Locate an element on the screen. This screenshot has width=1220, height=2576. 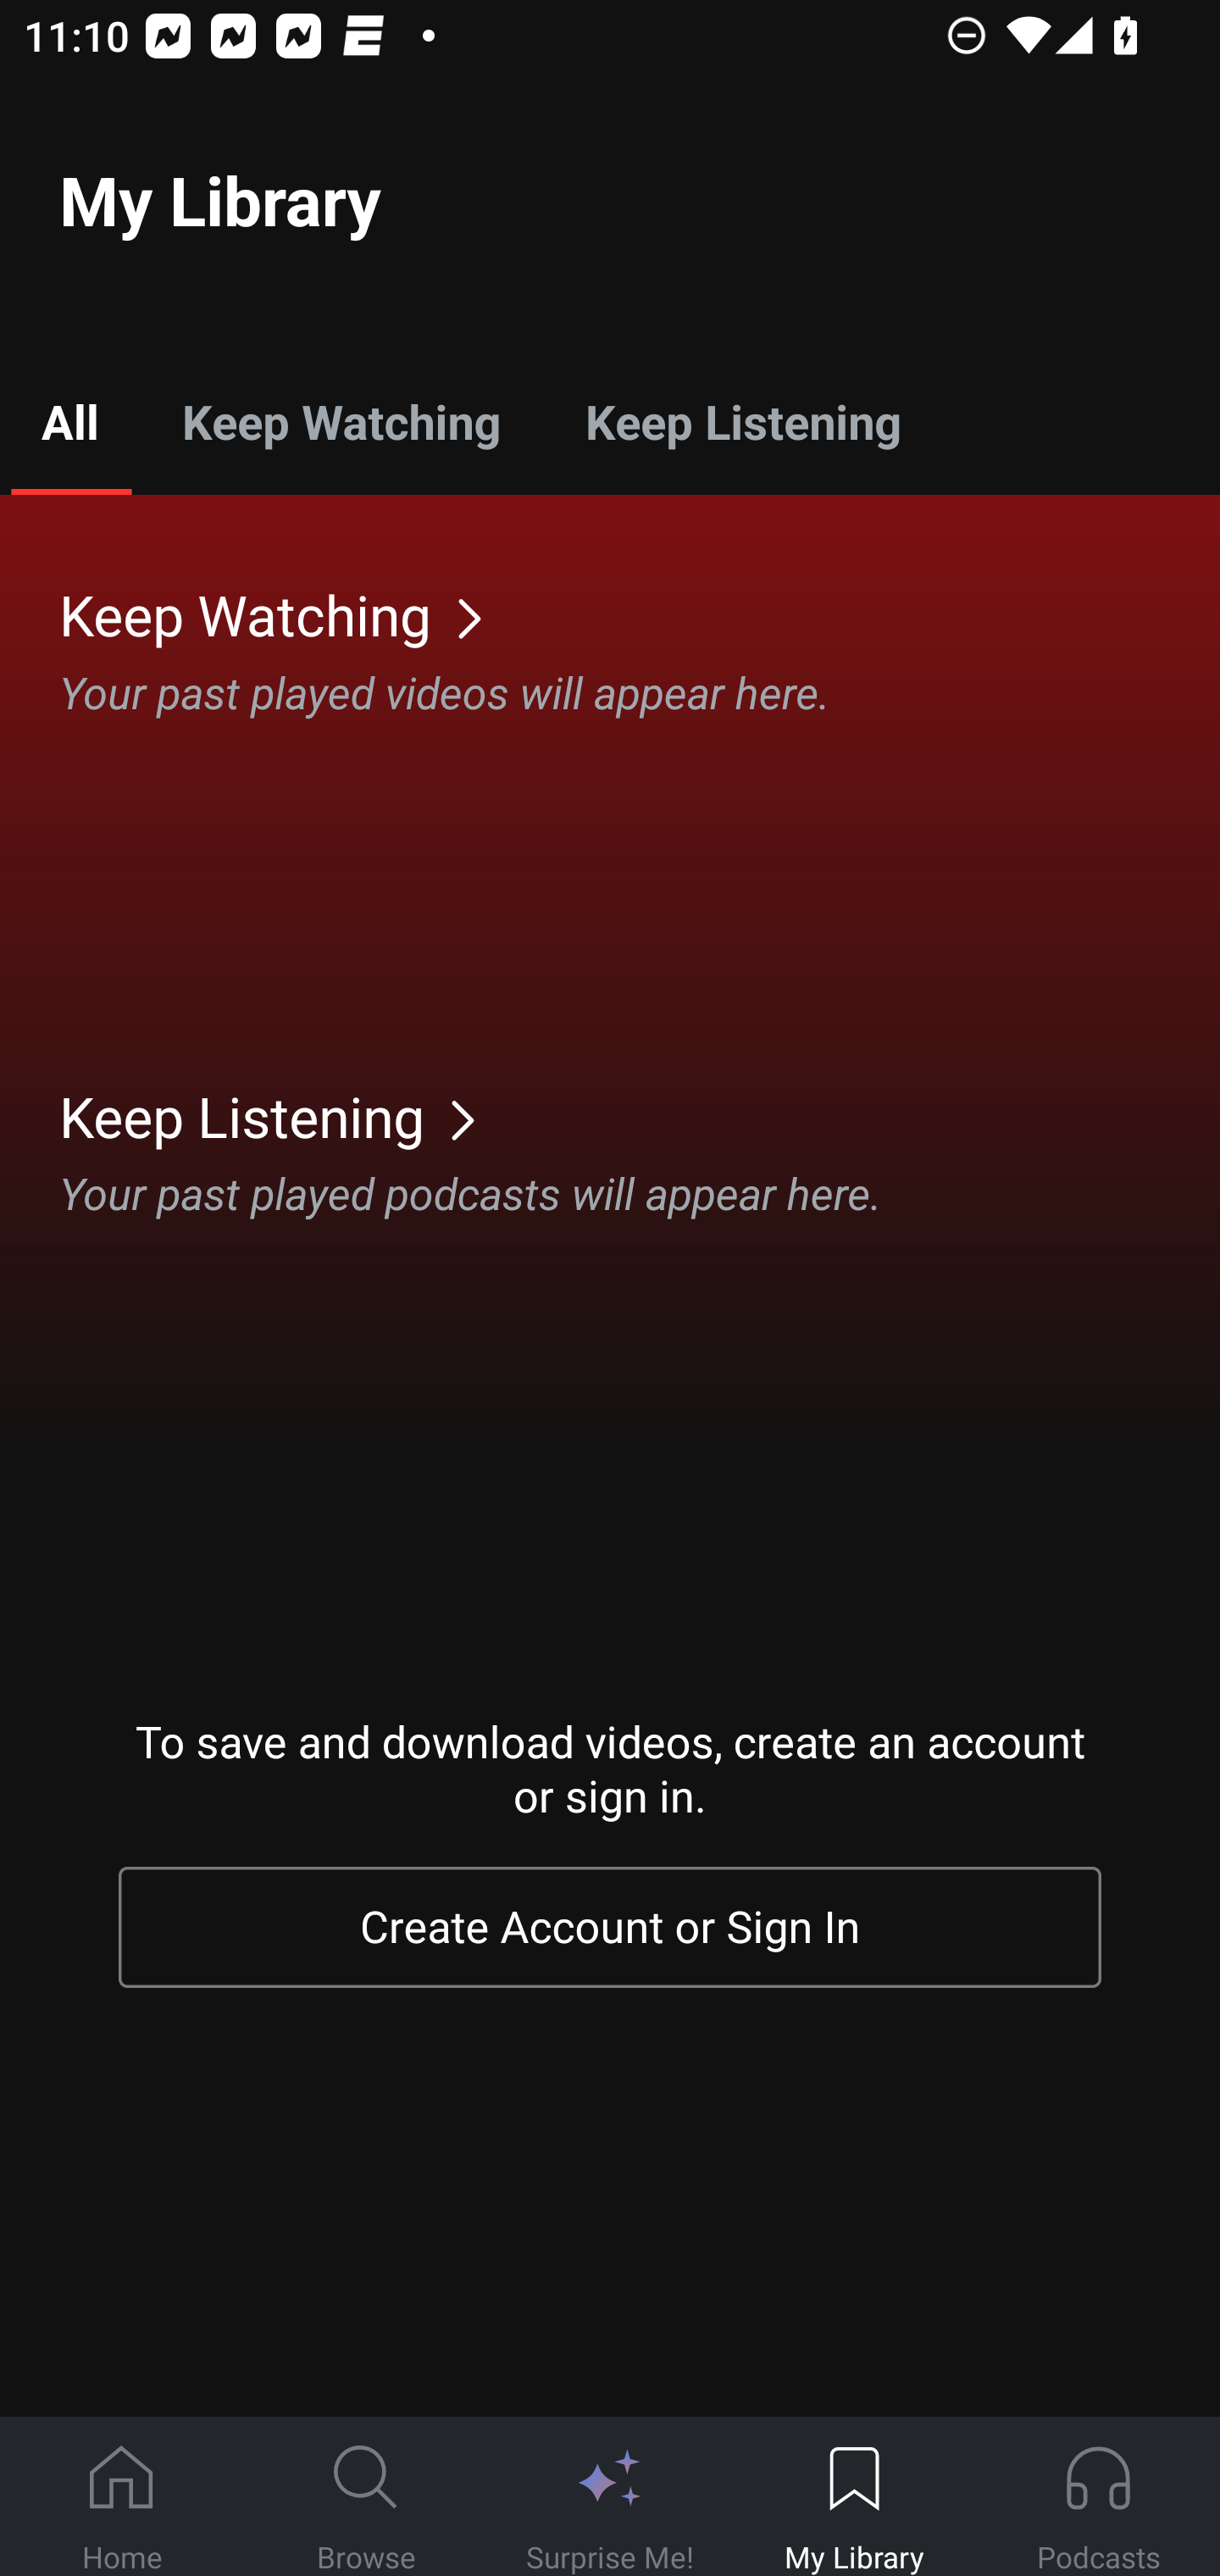
My Library is located at coordinates (854, 2497).